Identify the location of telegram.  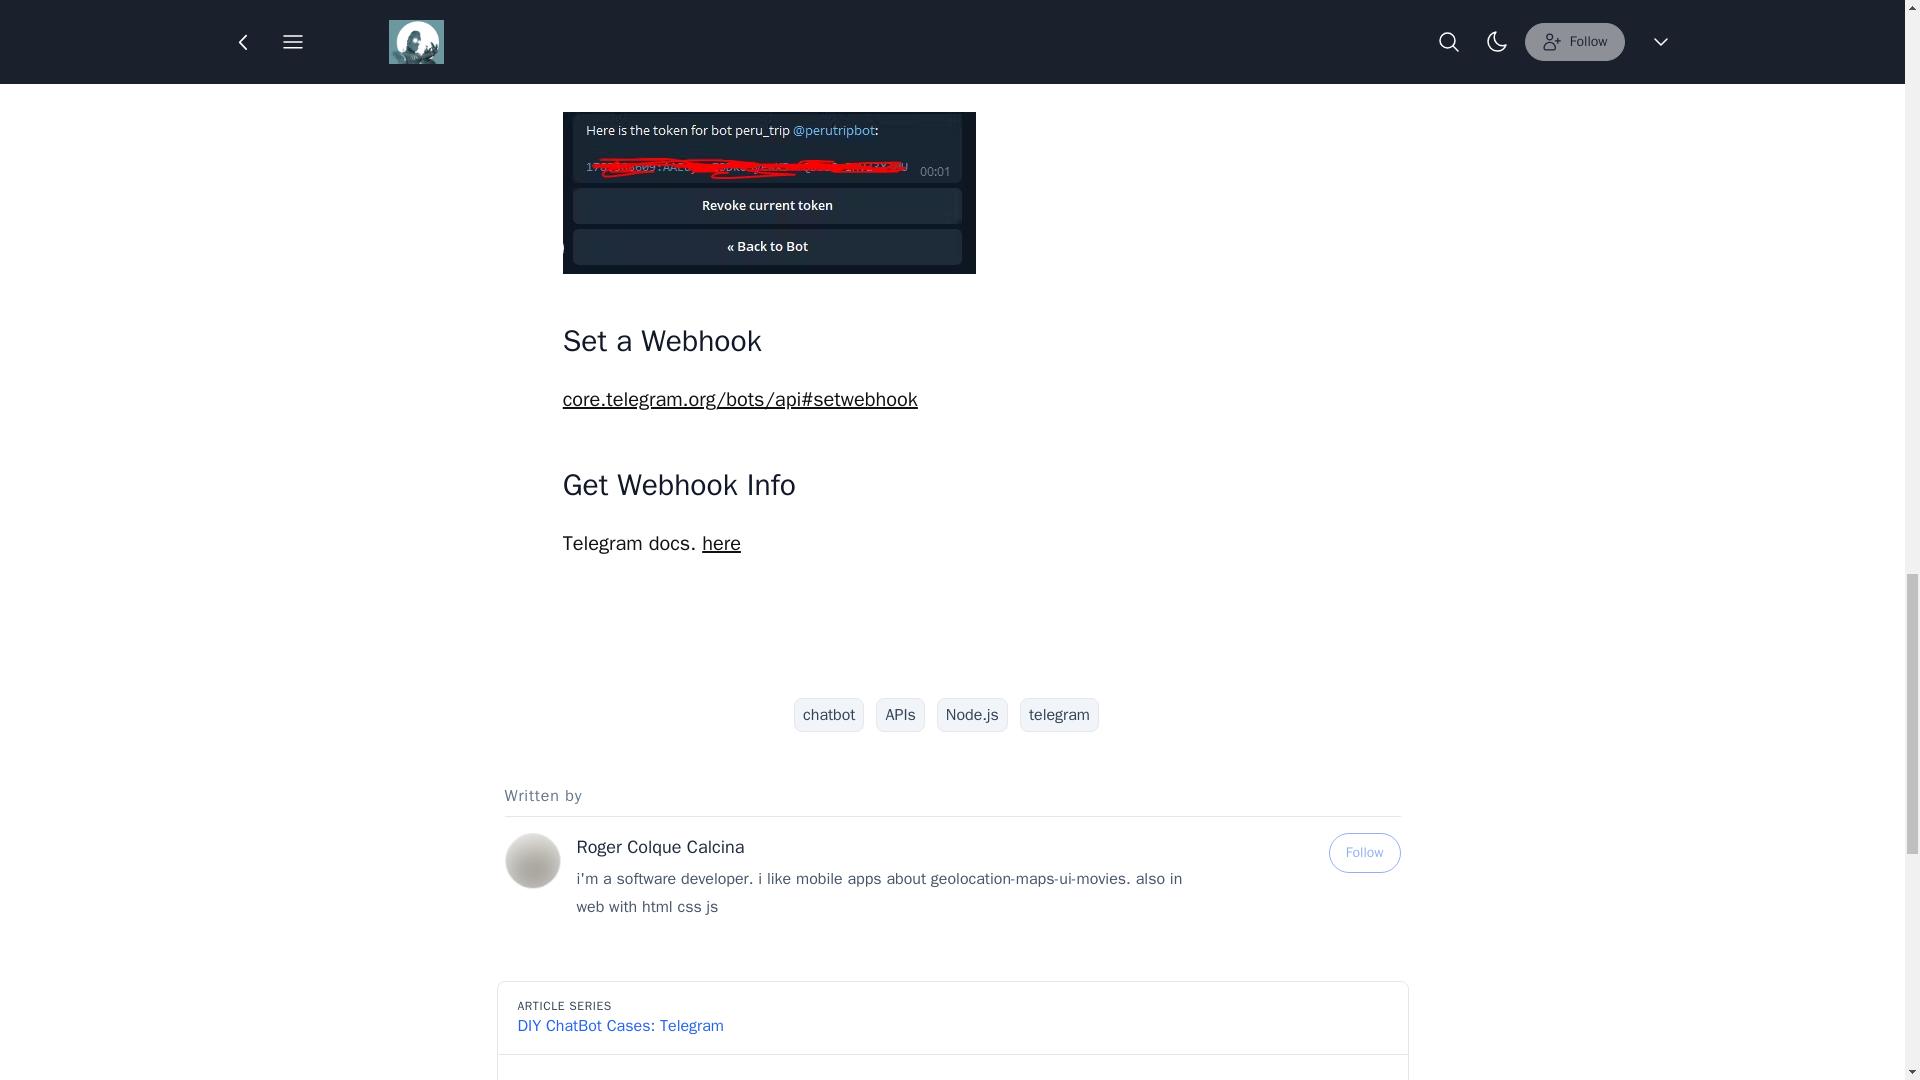
(1058, 714).